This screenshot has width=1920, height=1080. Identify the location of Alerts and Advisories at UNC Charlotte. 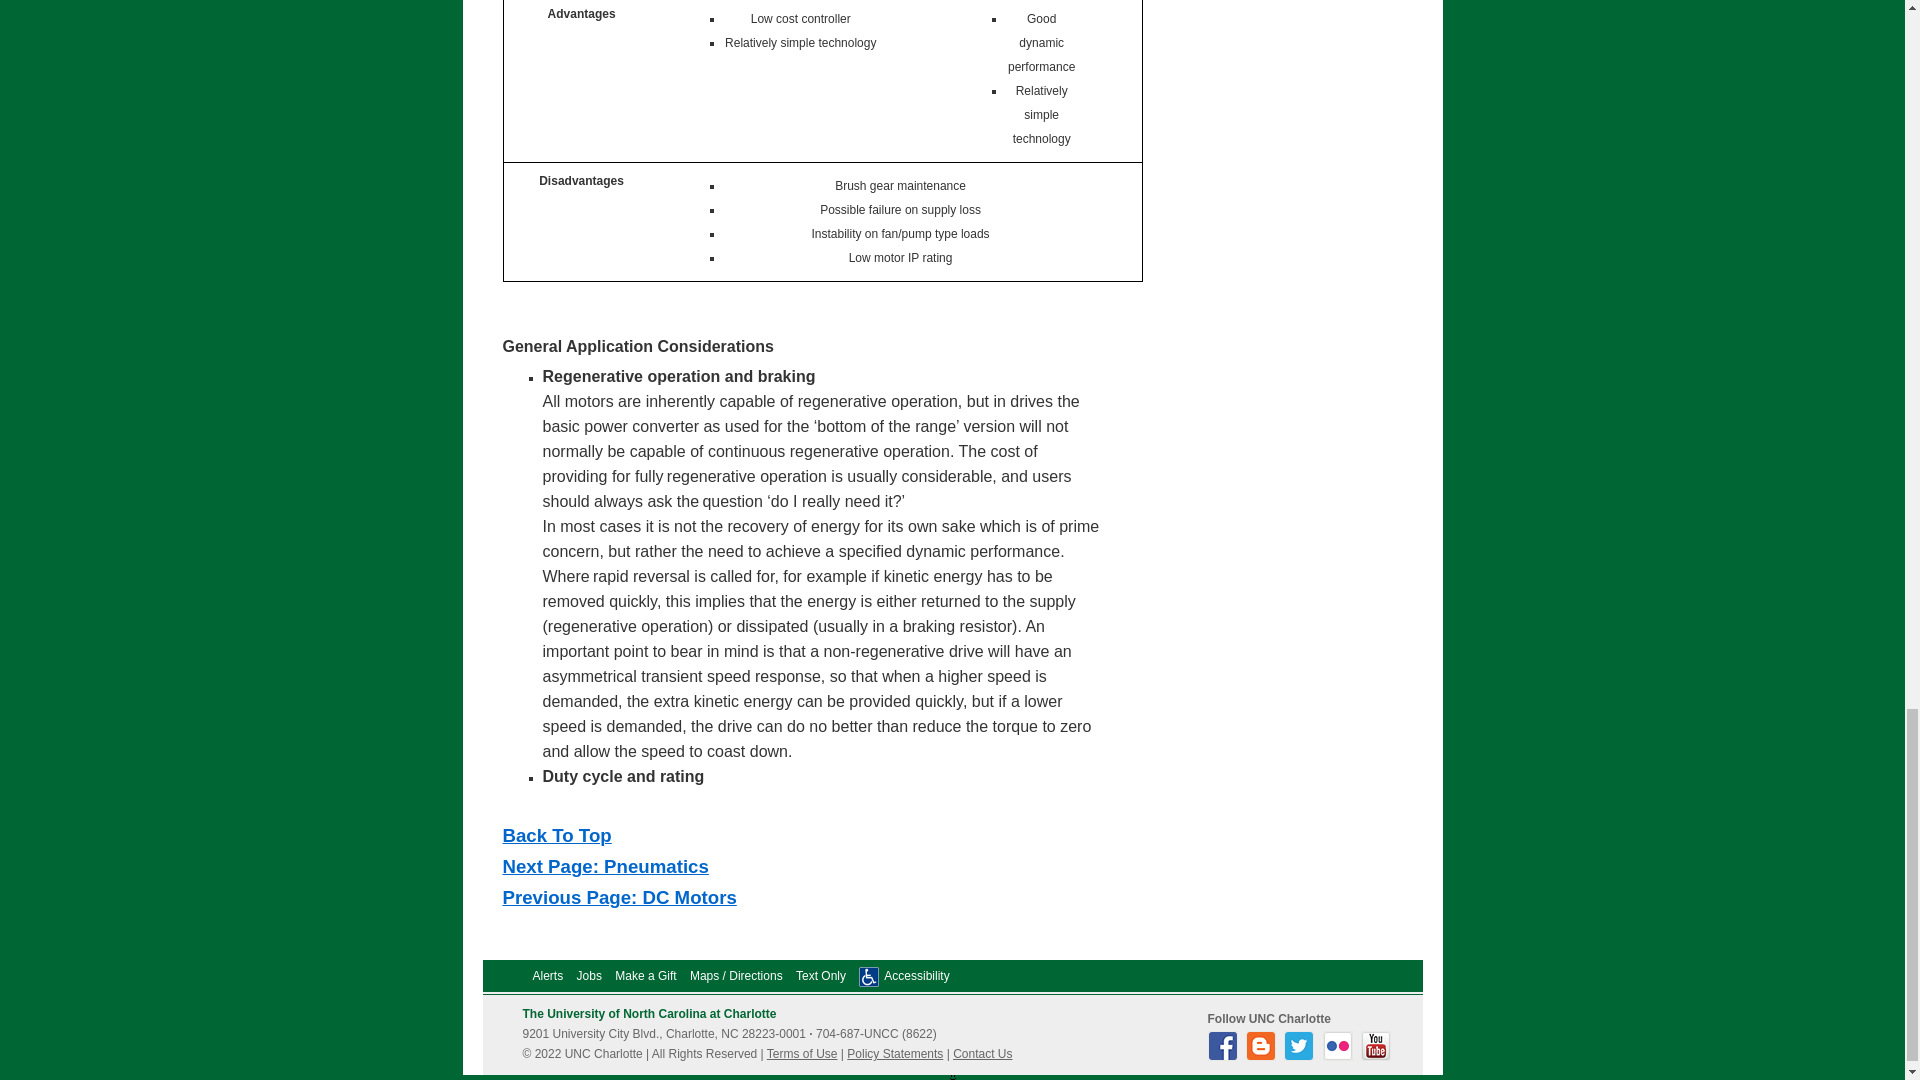
(546, 975).